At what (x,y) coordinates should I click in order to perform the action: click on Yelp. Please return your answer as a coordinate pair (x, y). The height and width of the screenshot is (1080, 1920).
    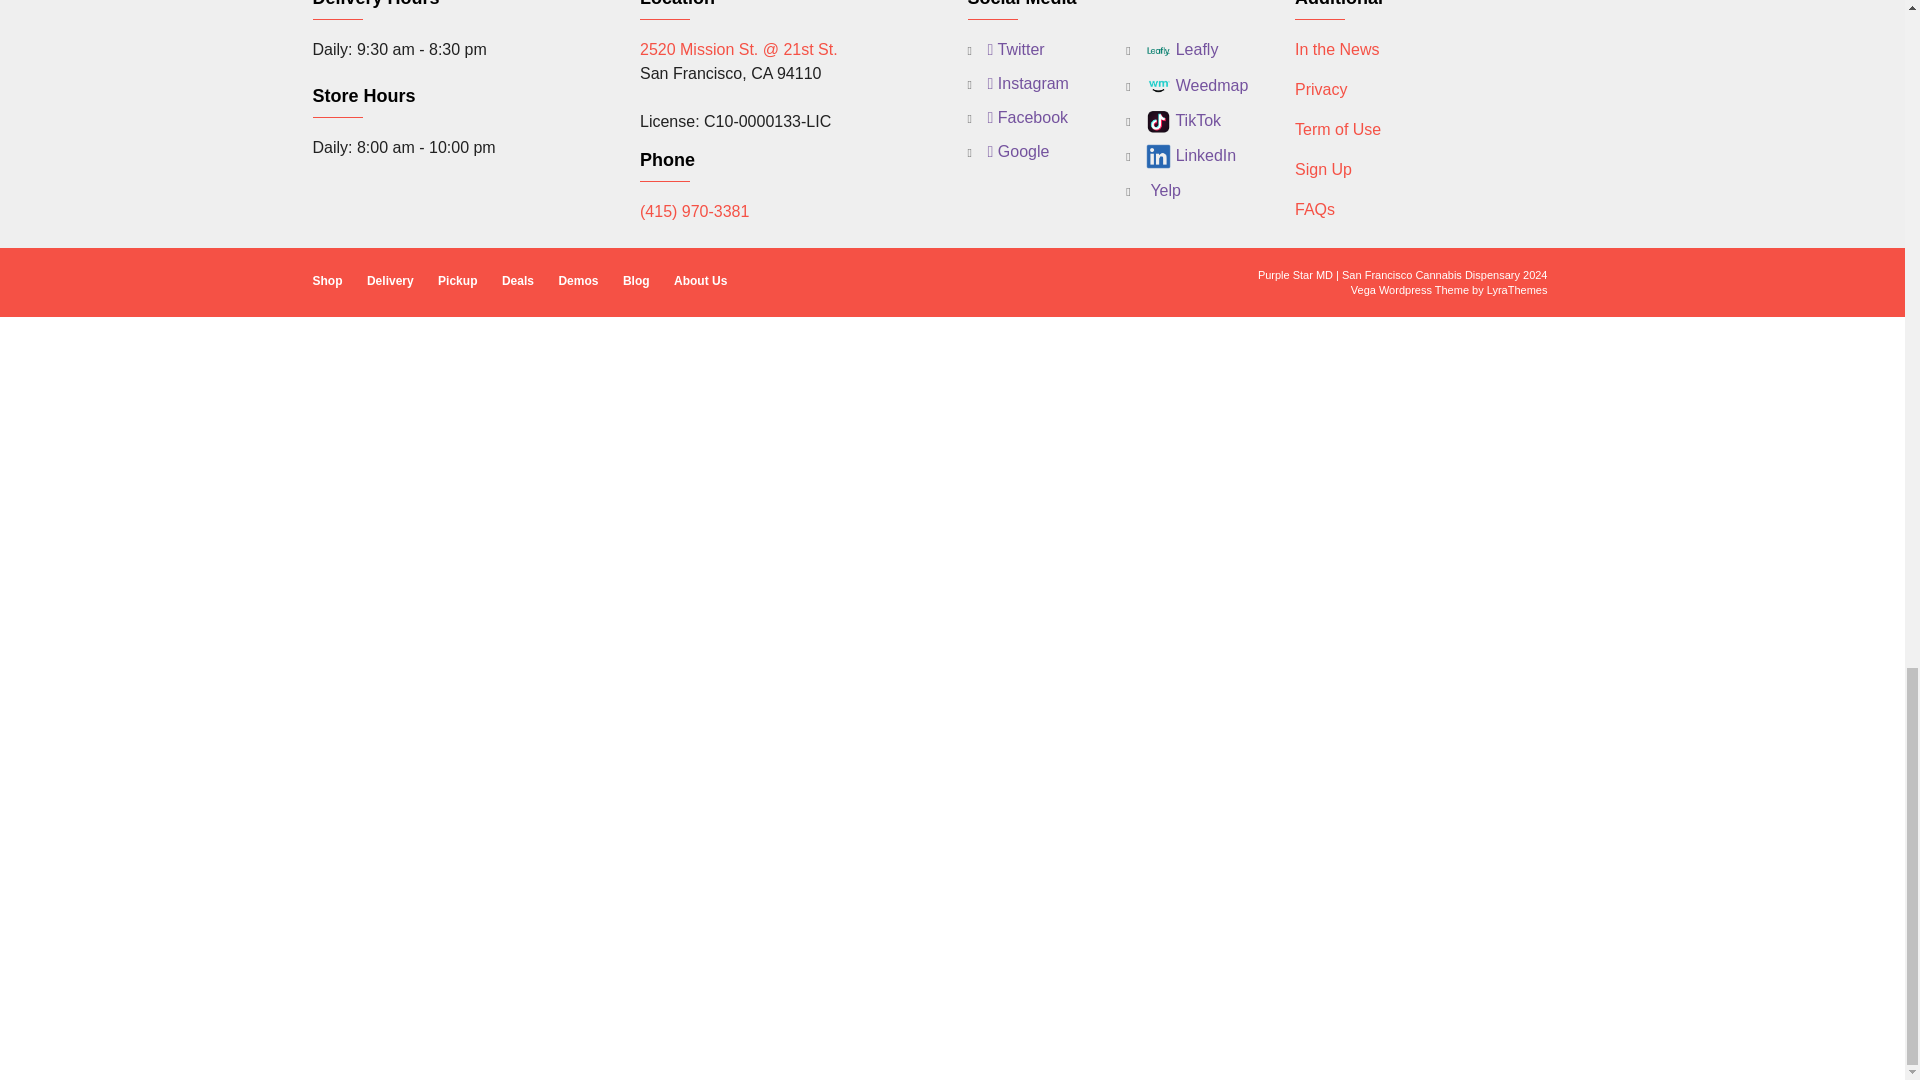
    Looking at the image, I should click on (1152, 191).